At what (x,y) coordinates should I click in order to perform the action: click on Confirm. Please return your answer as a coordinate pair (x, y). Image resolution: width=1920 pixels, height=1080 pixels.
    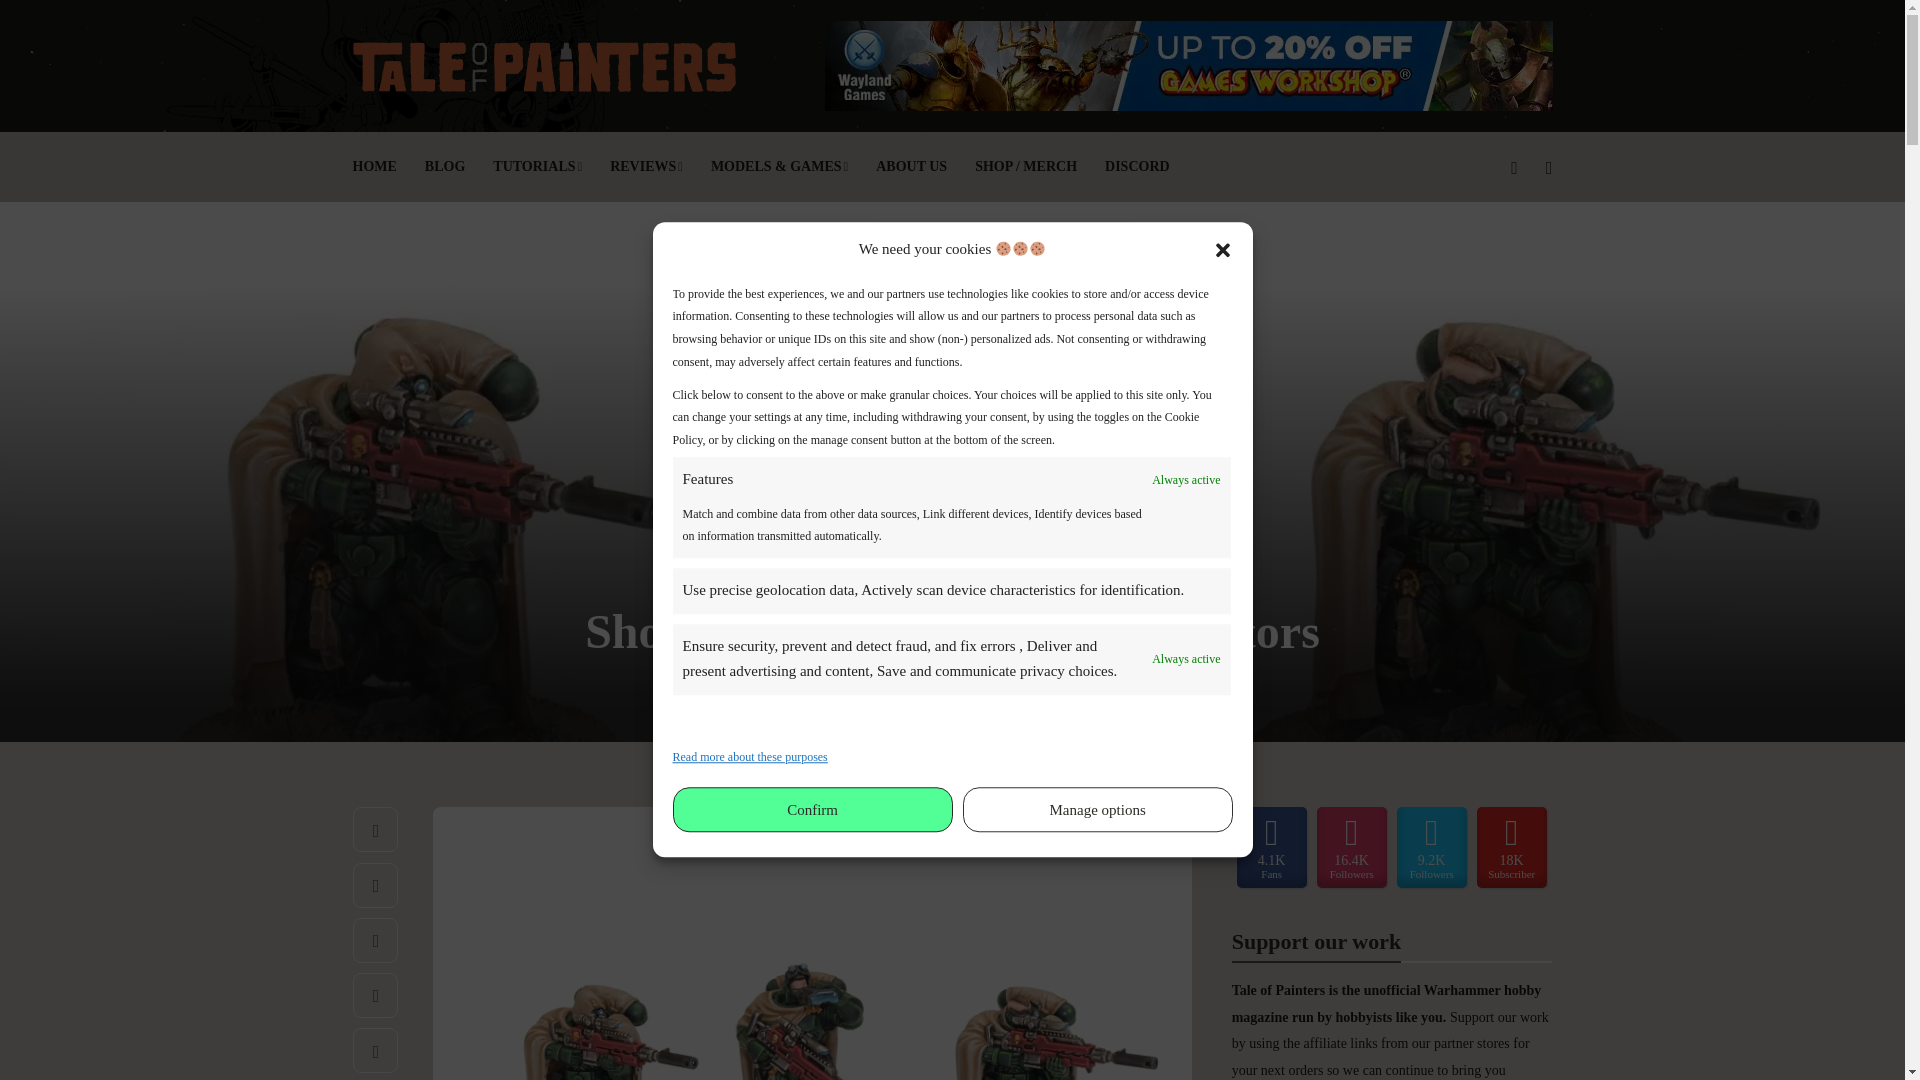
    Looking at the image, I should click on (812, 810).